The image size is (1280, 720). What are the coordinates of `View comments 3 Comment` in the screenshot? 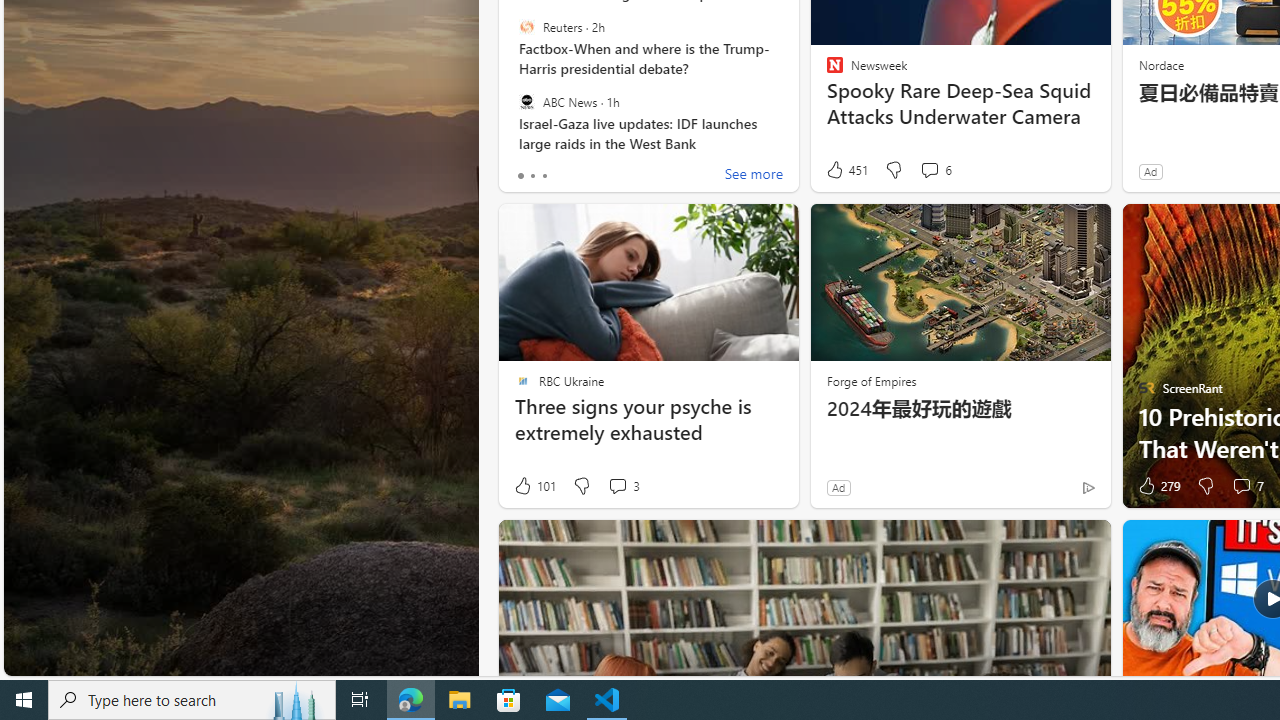 It's located at (623, 486).